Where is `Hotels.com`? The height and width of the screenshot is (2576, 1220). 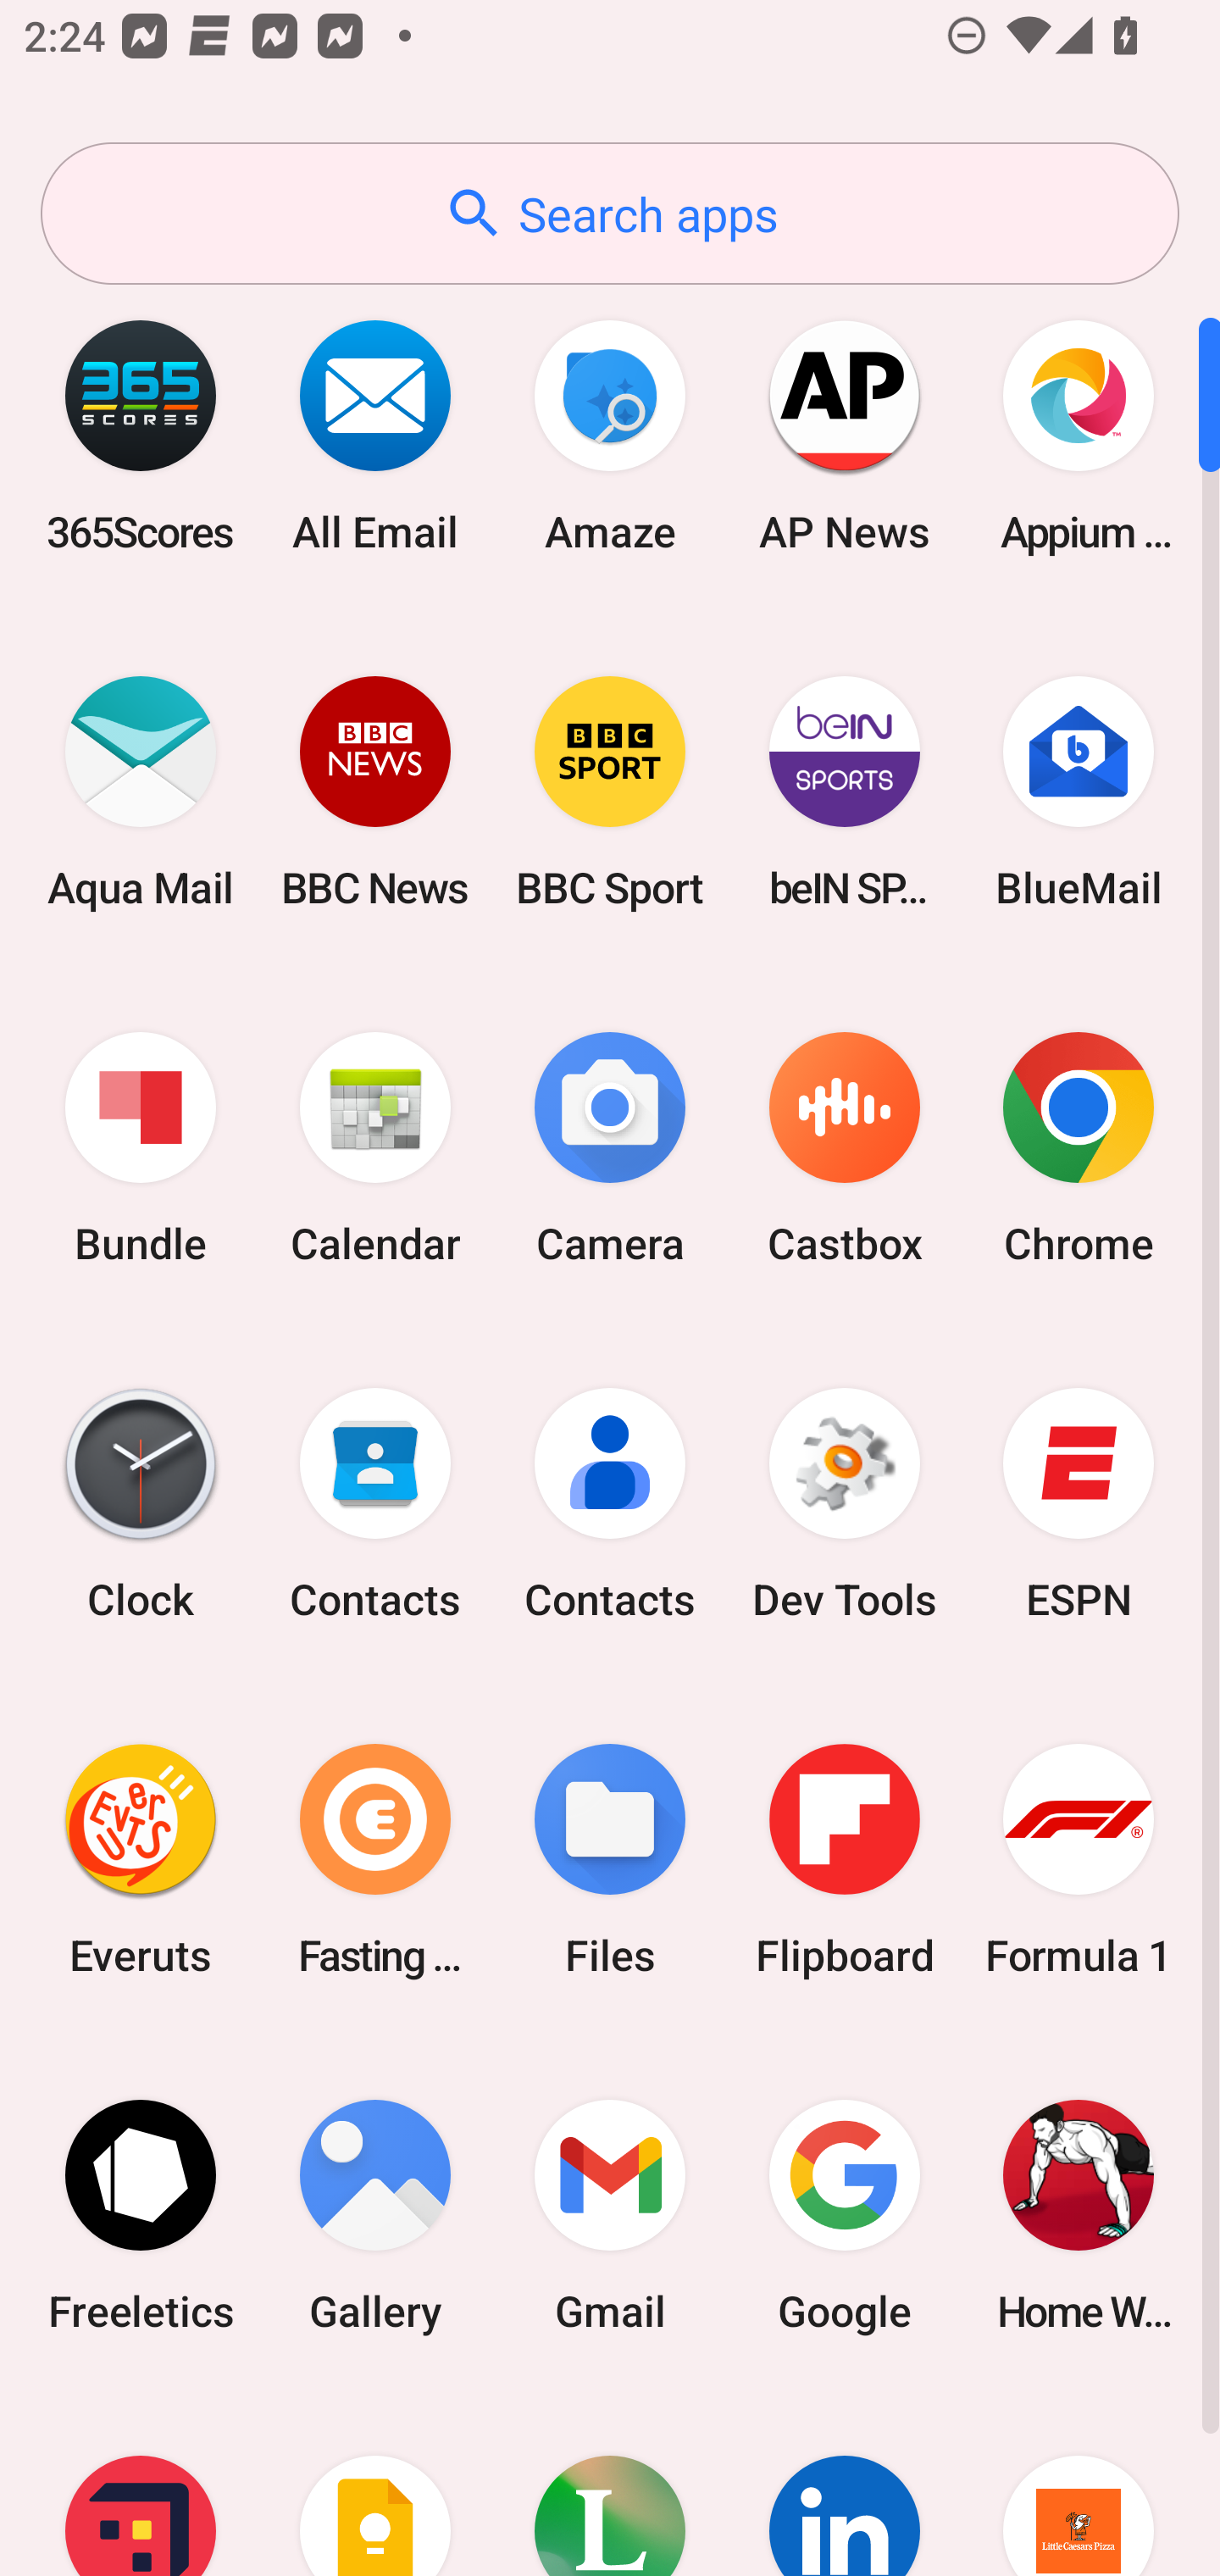 Hotels.com is located at coordinates (141, 2484).